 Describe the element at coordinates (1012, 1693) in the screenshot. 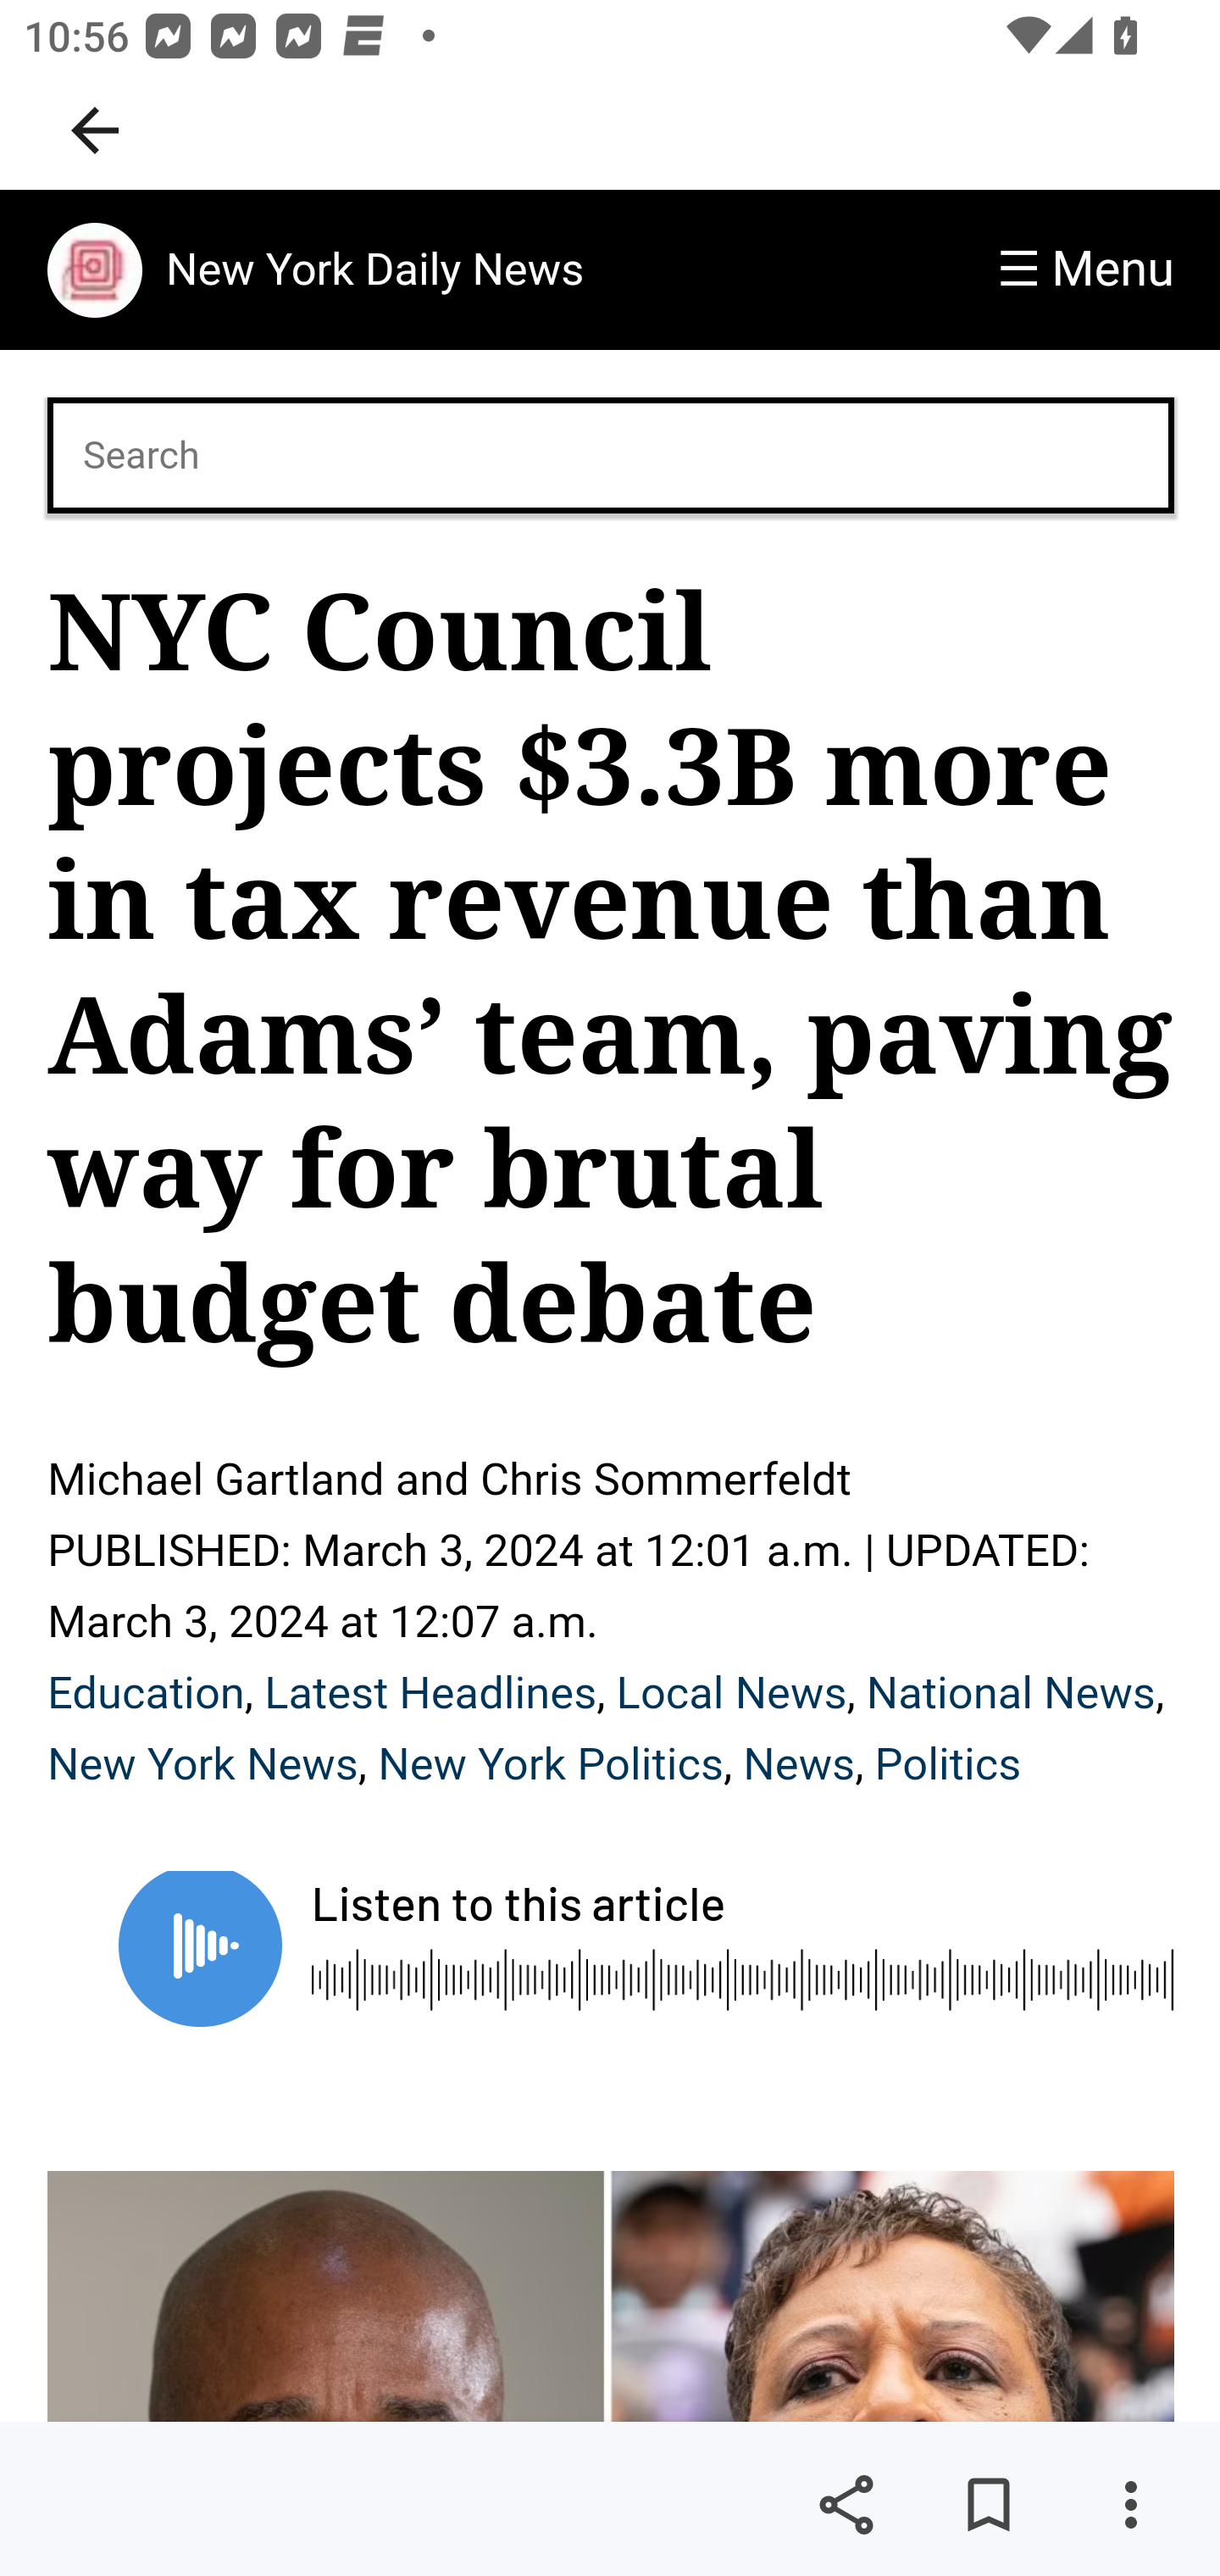

I see `National News` at that location.